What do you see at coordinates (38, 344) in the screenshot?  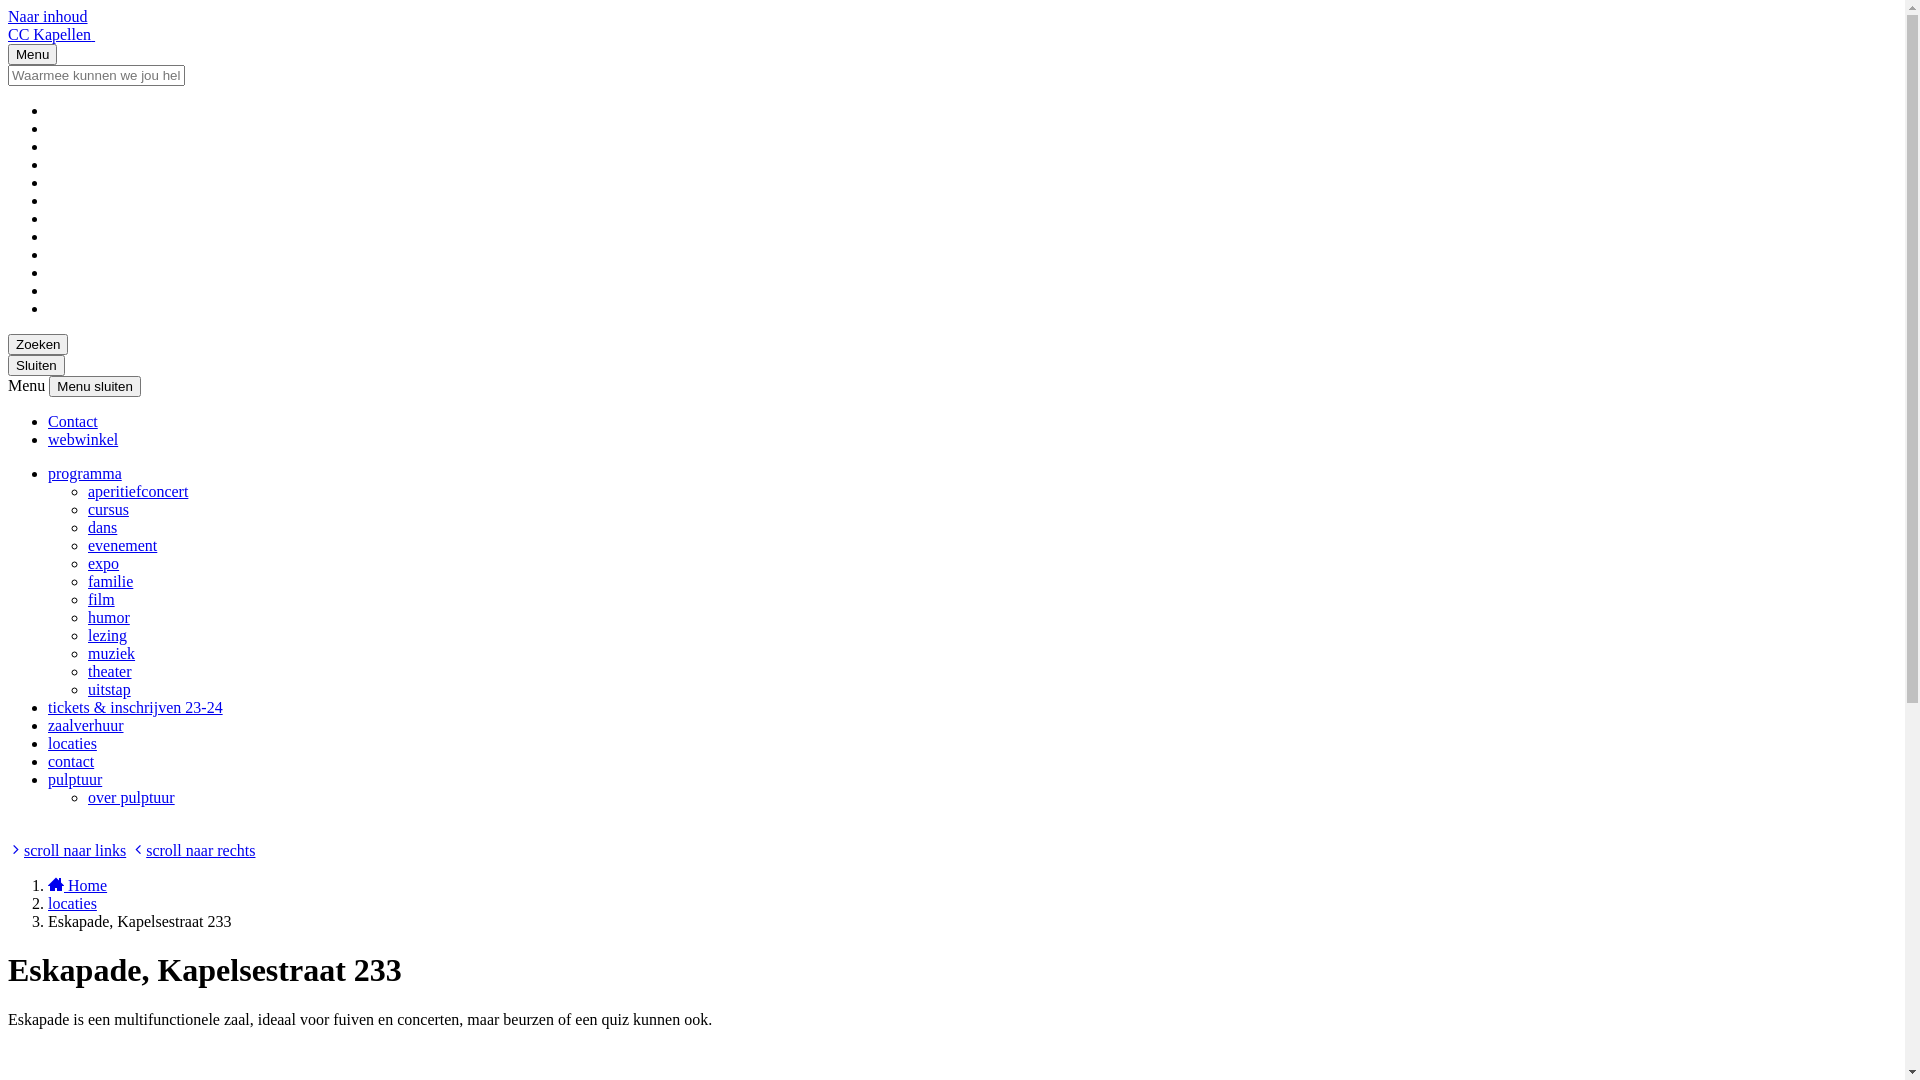 I see `Zoeken` at bounding box center [38, 344].